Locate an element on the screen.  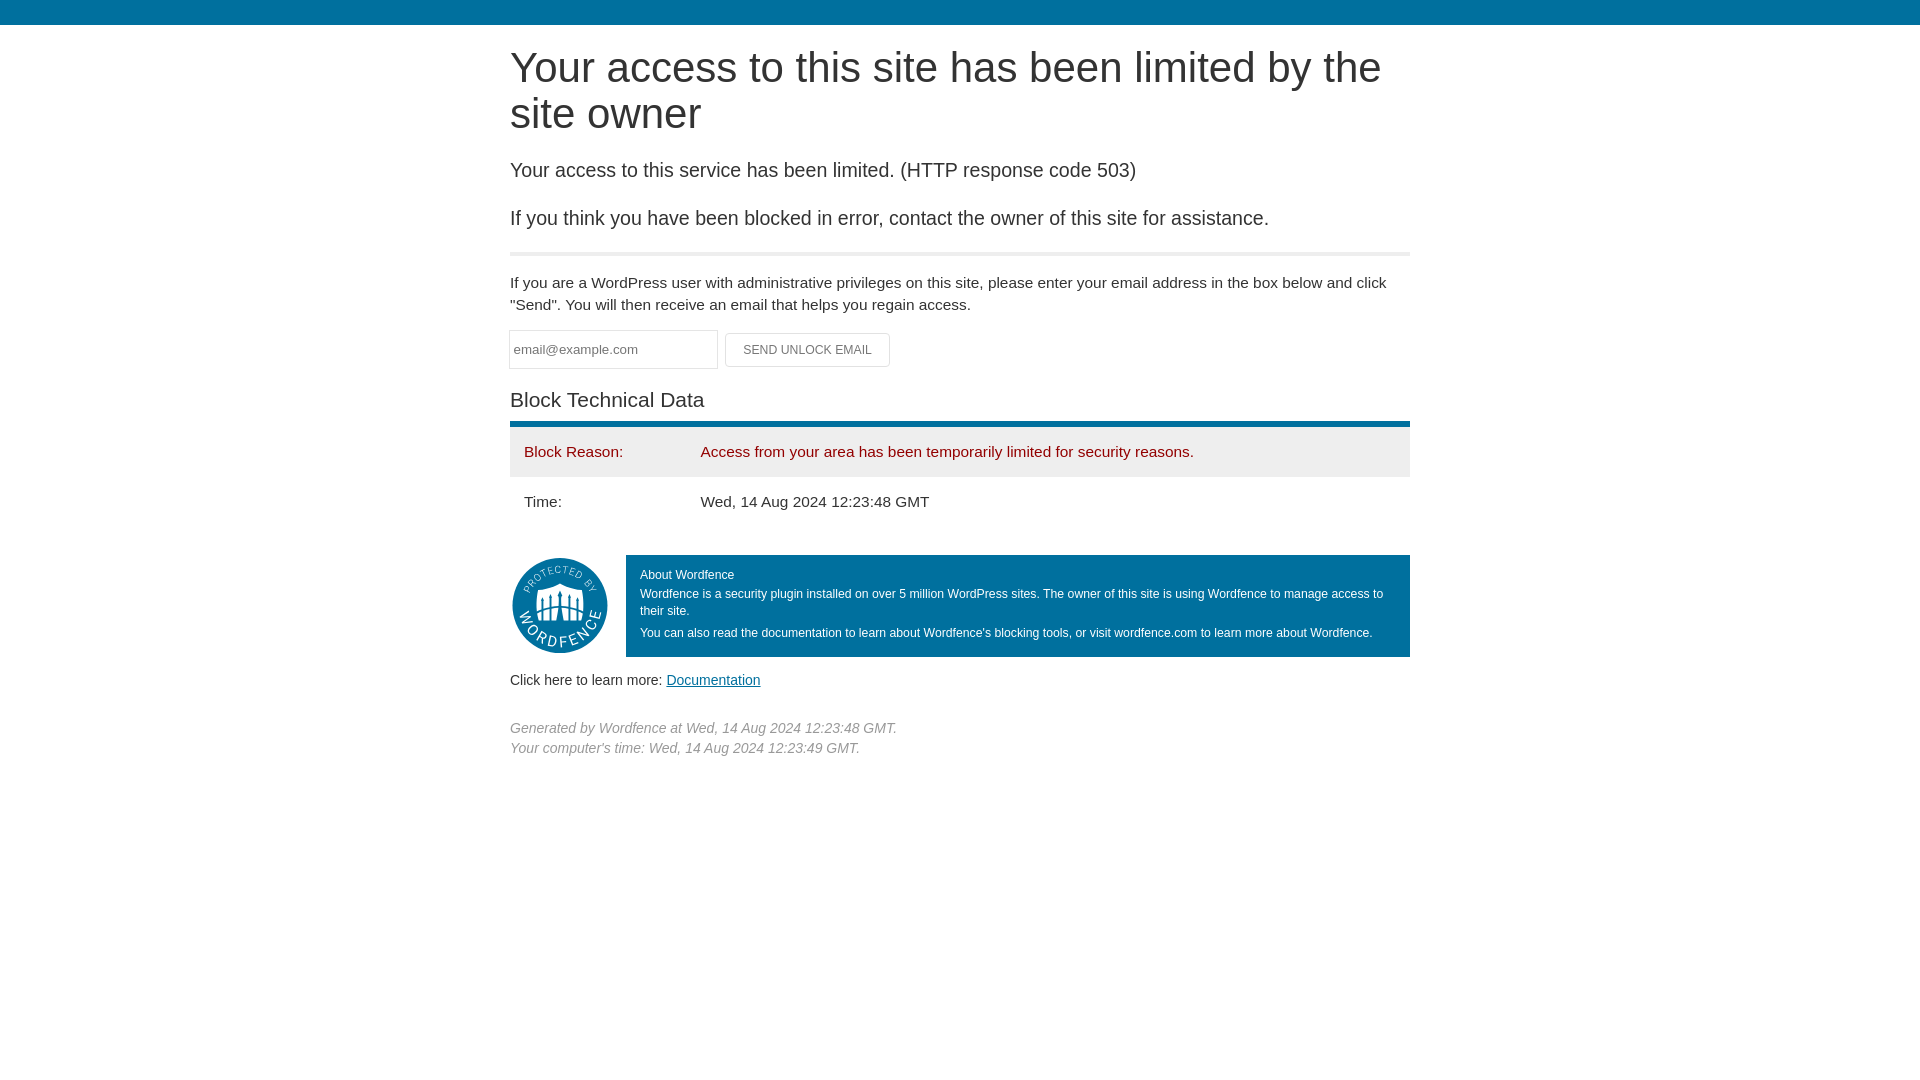
Documentation is located at coordinates (713, 679).